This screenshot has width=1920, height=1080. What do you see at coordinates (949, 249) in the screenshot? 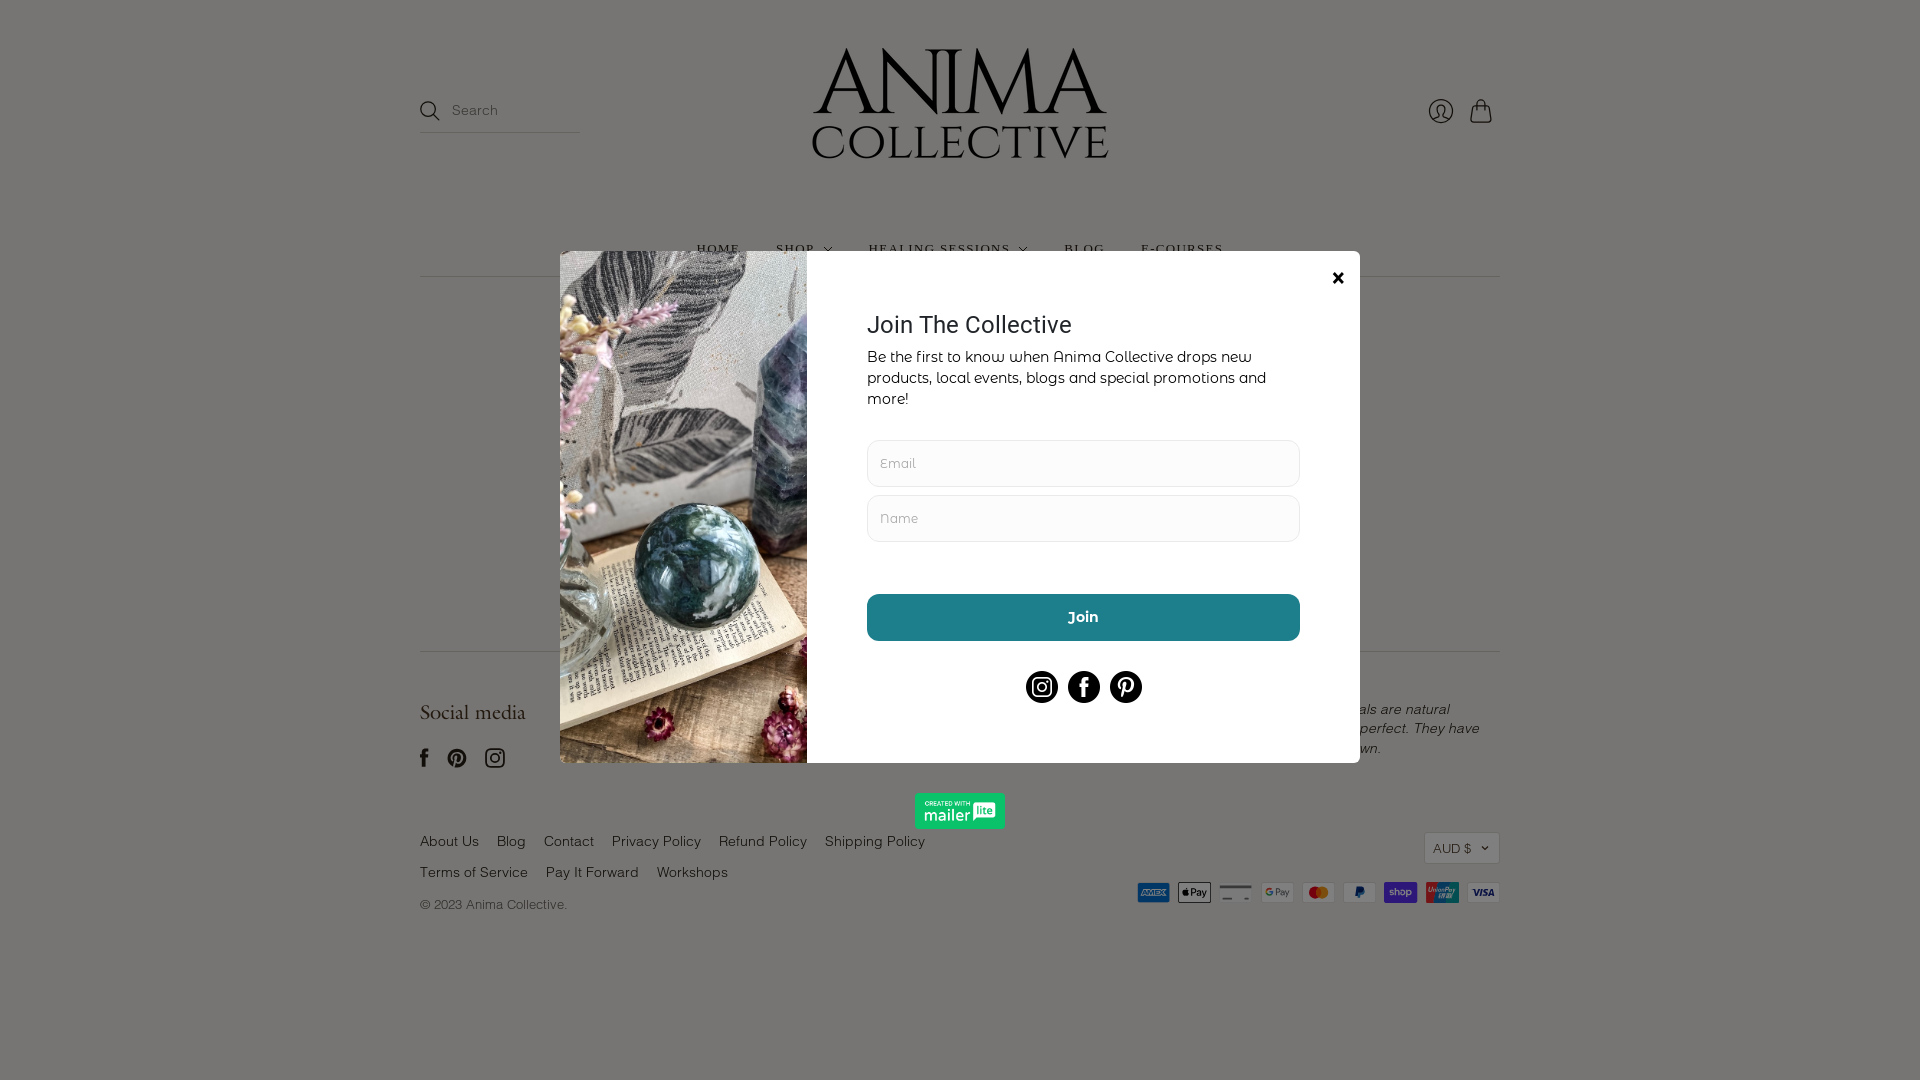
I see `HEALING SESSIONS` at bounding box center [949, 249].